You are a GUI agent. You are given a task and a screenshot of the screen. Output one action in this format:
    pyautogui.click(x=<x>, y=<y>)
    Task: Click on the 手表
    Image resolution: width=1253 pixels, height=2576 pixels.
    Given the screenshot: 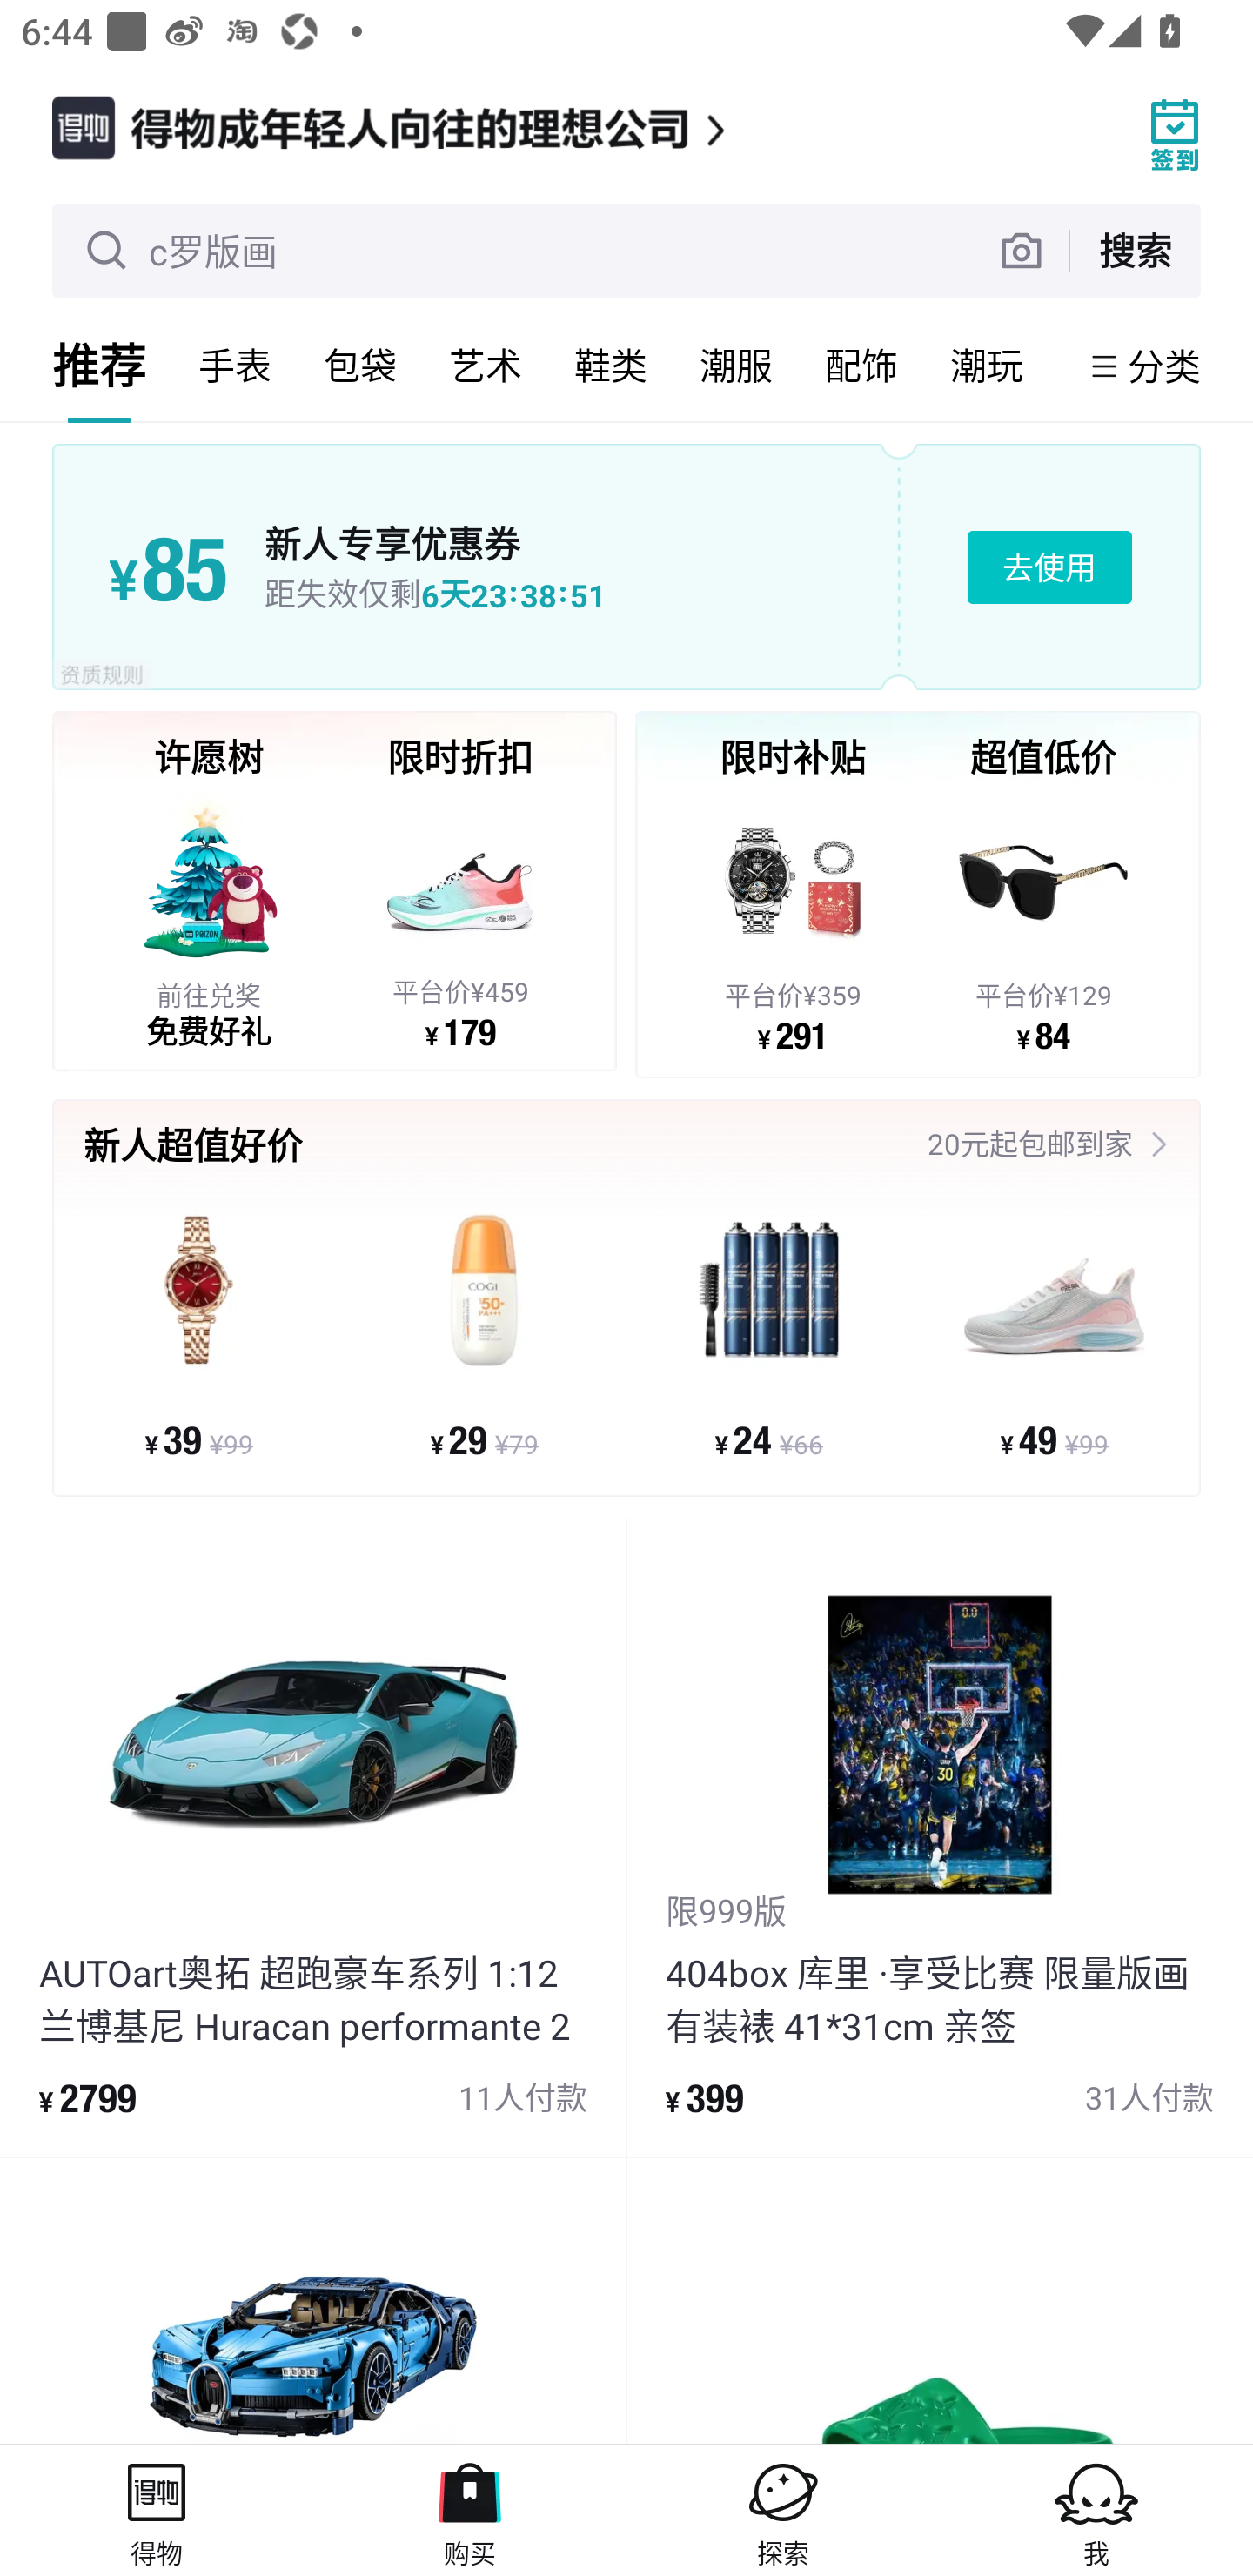 What is the action you would take?
    pyautogui.click(x=235, y=366)
    